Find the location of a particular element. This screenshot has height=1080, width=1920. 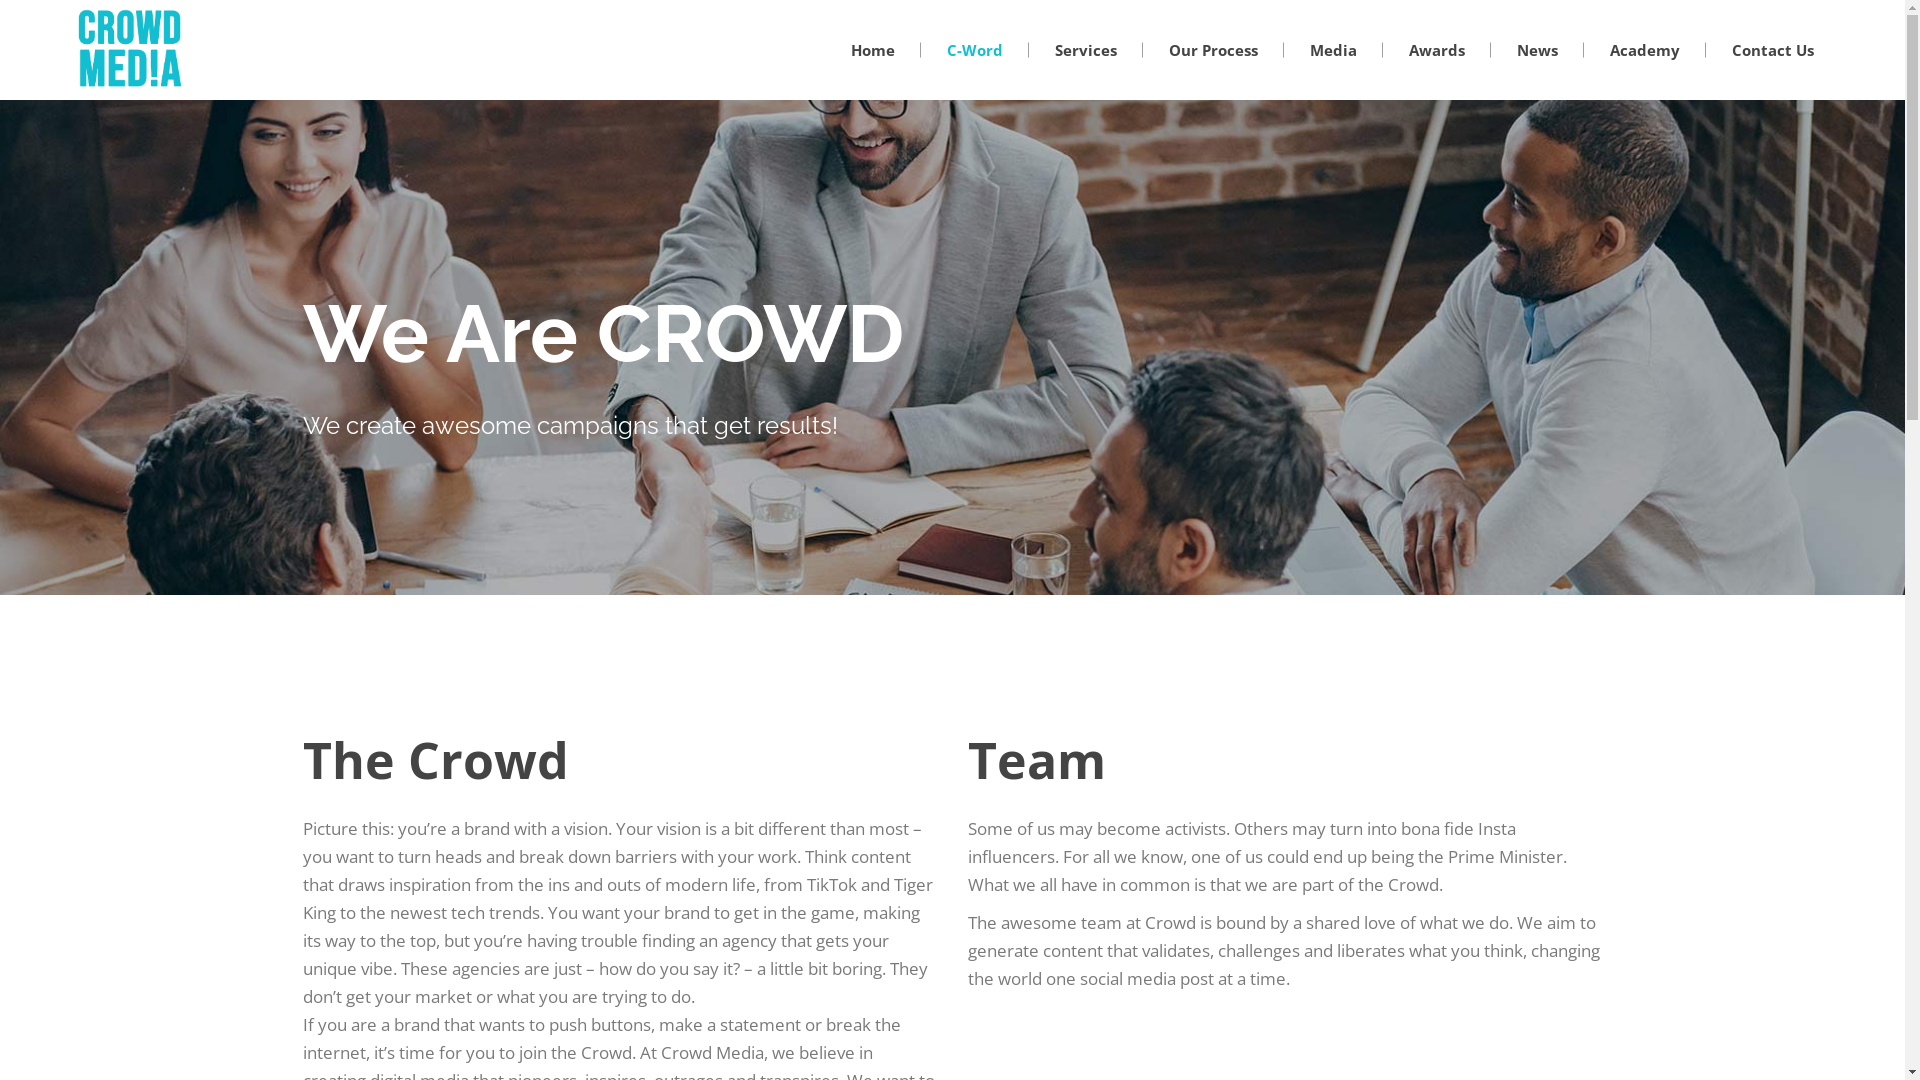

Awards is located at coordinates (1437, 50).